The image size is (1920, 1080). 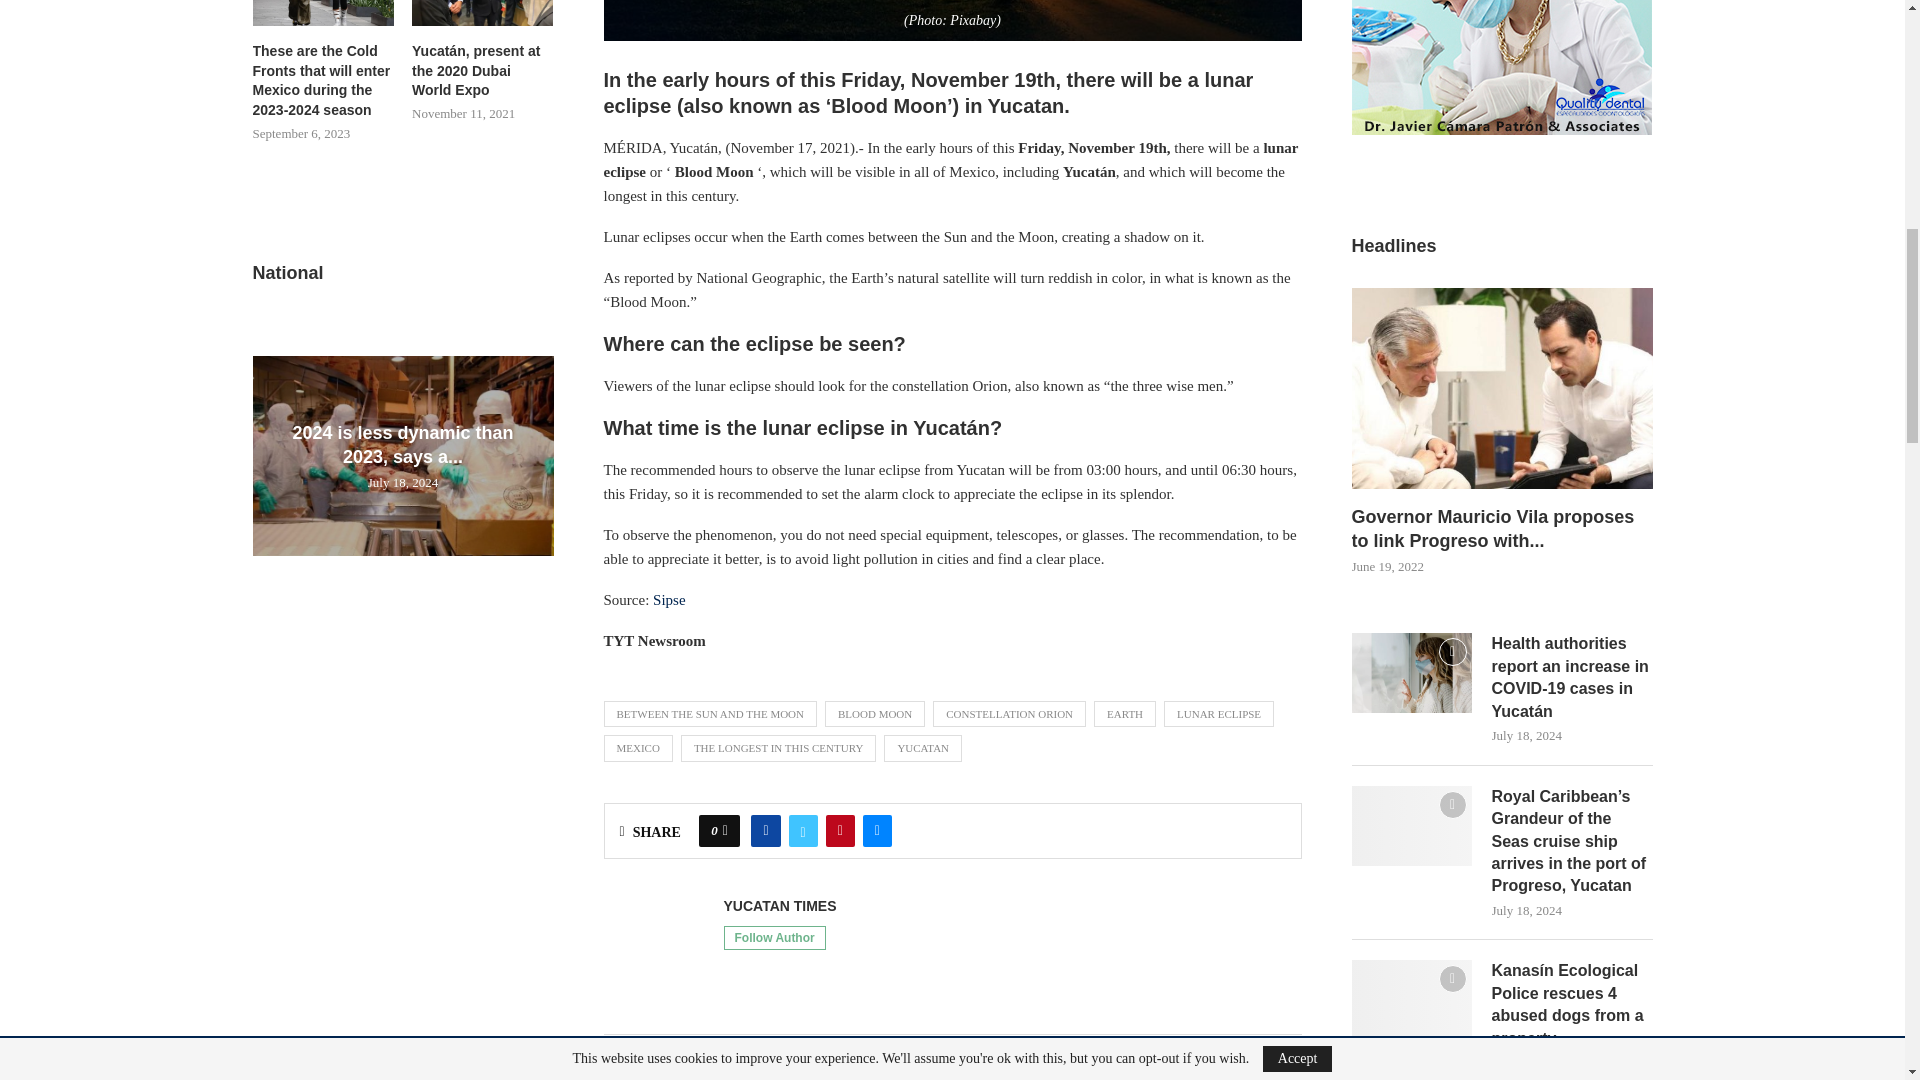 I want to click on Author Yucatan Times, so click(x=780, y=906).